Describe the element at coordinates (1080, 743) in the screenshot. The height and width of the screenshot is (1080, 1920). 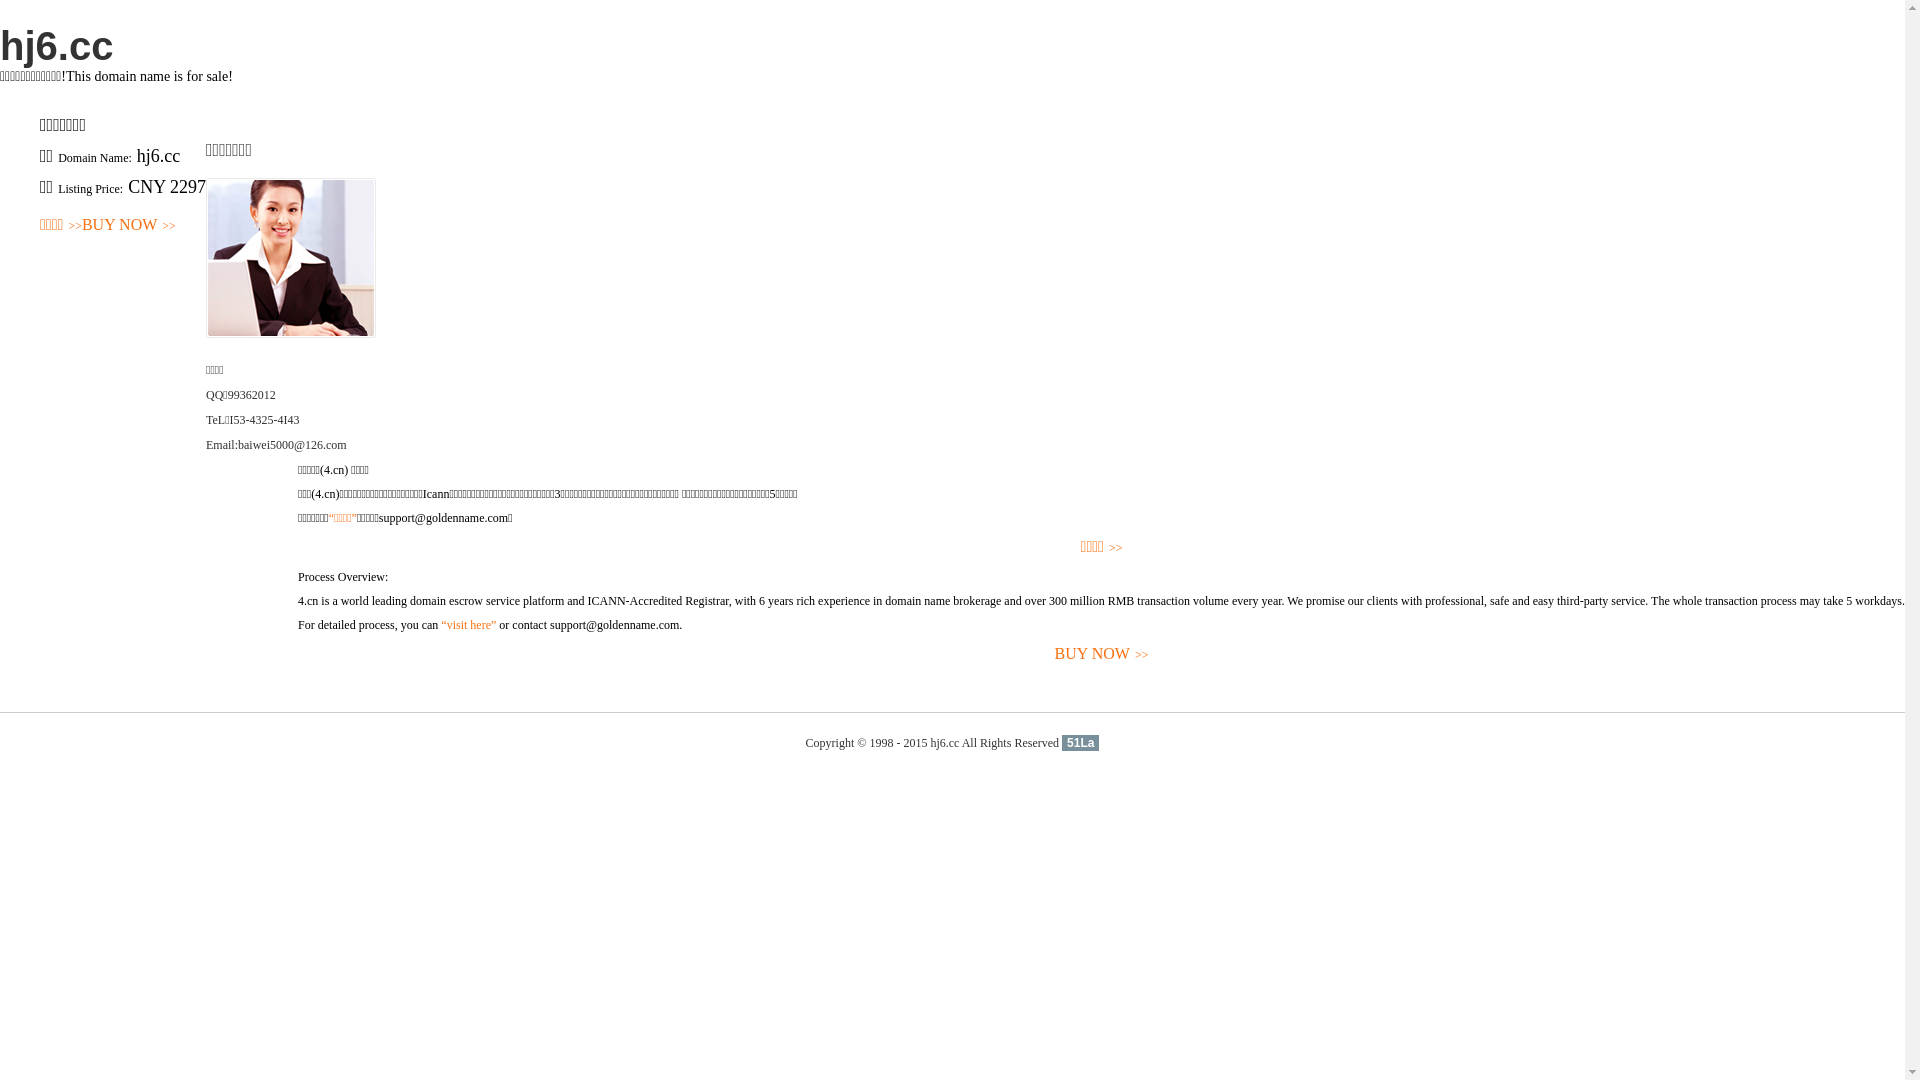
I see `51La` at that location.